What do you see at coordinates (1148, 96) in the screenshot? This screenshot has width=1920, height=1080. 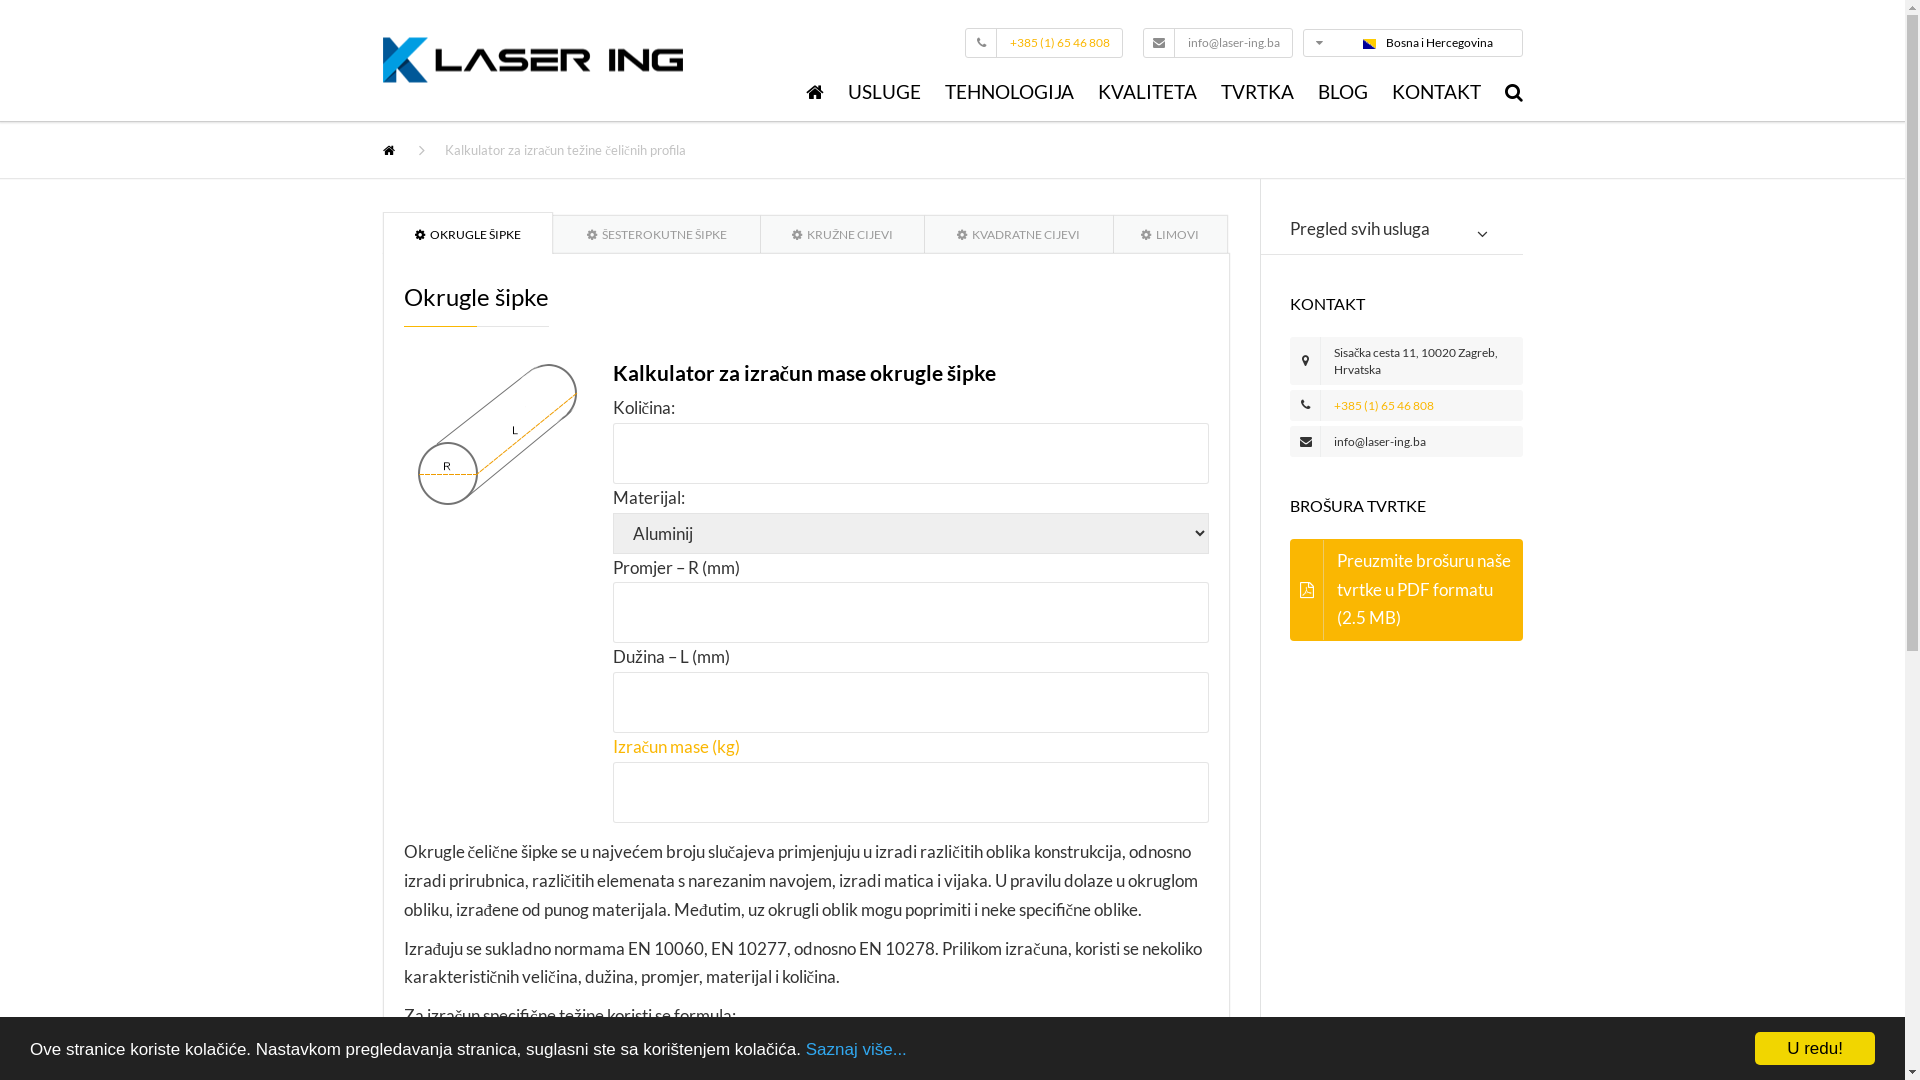 I see `KVALITETA` at bounding box center [1148, 96].